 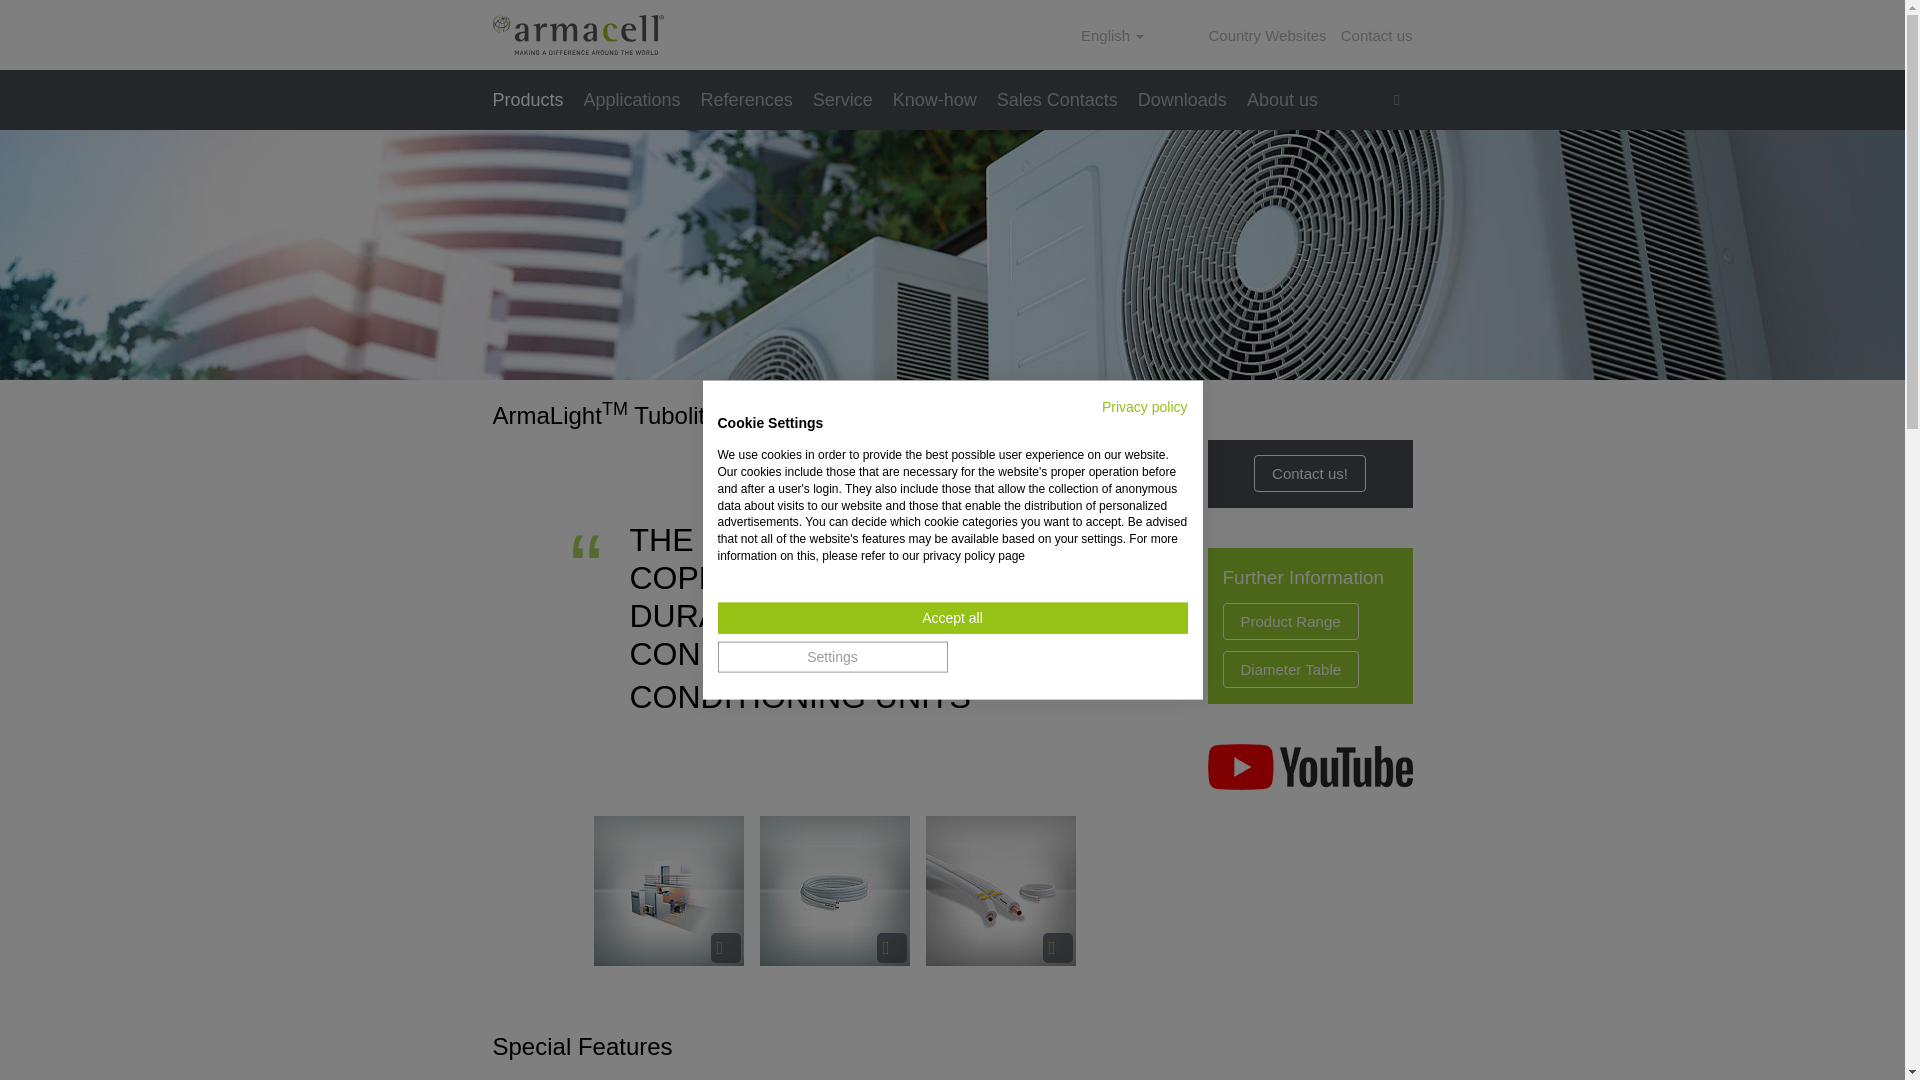 What do you see at coordinates (1376, 36) in the screenshot?
I see `Contact us` at bounding box center [1376, 36].